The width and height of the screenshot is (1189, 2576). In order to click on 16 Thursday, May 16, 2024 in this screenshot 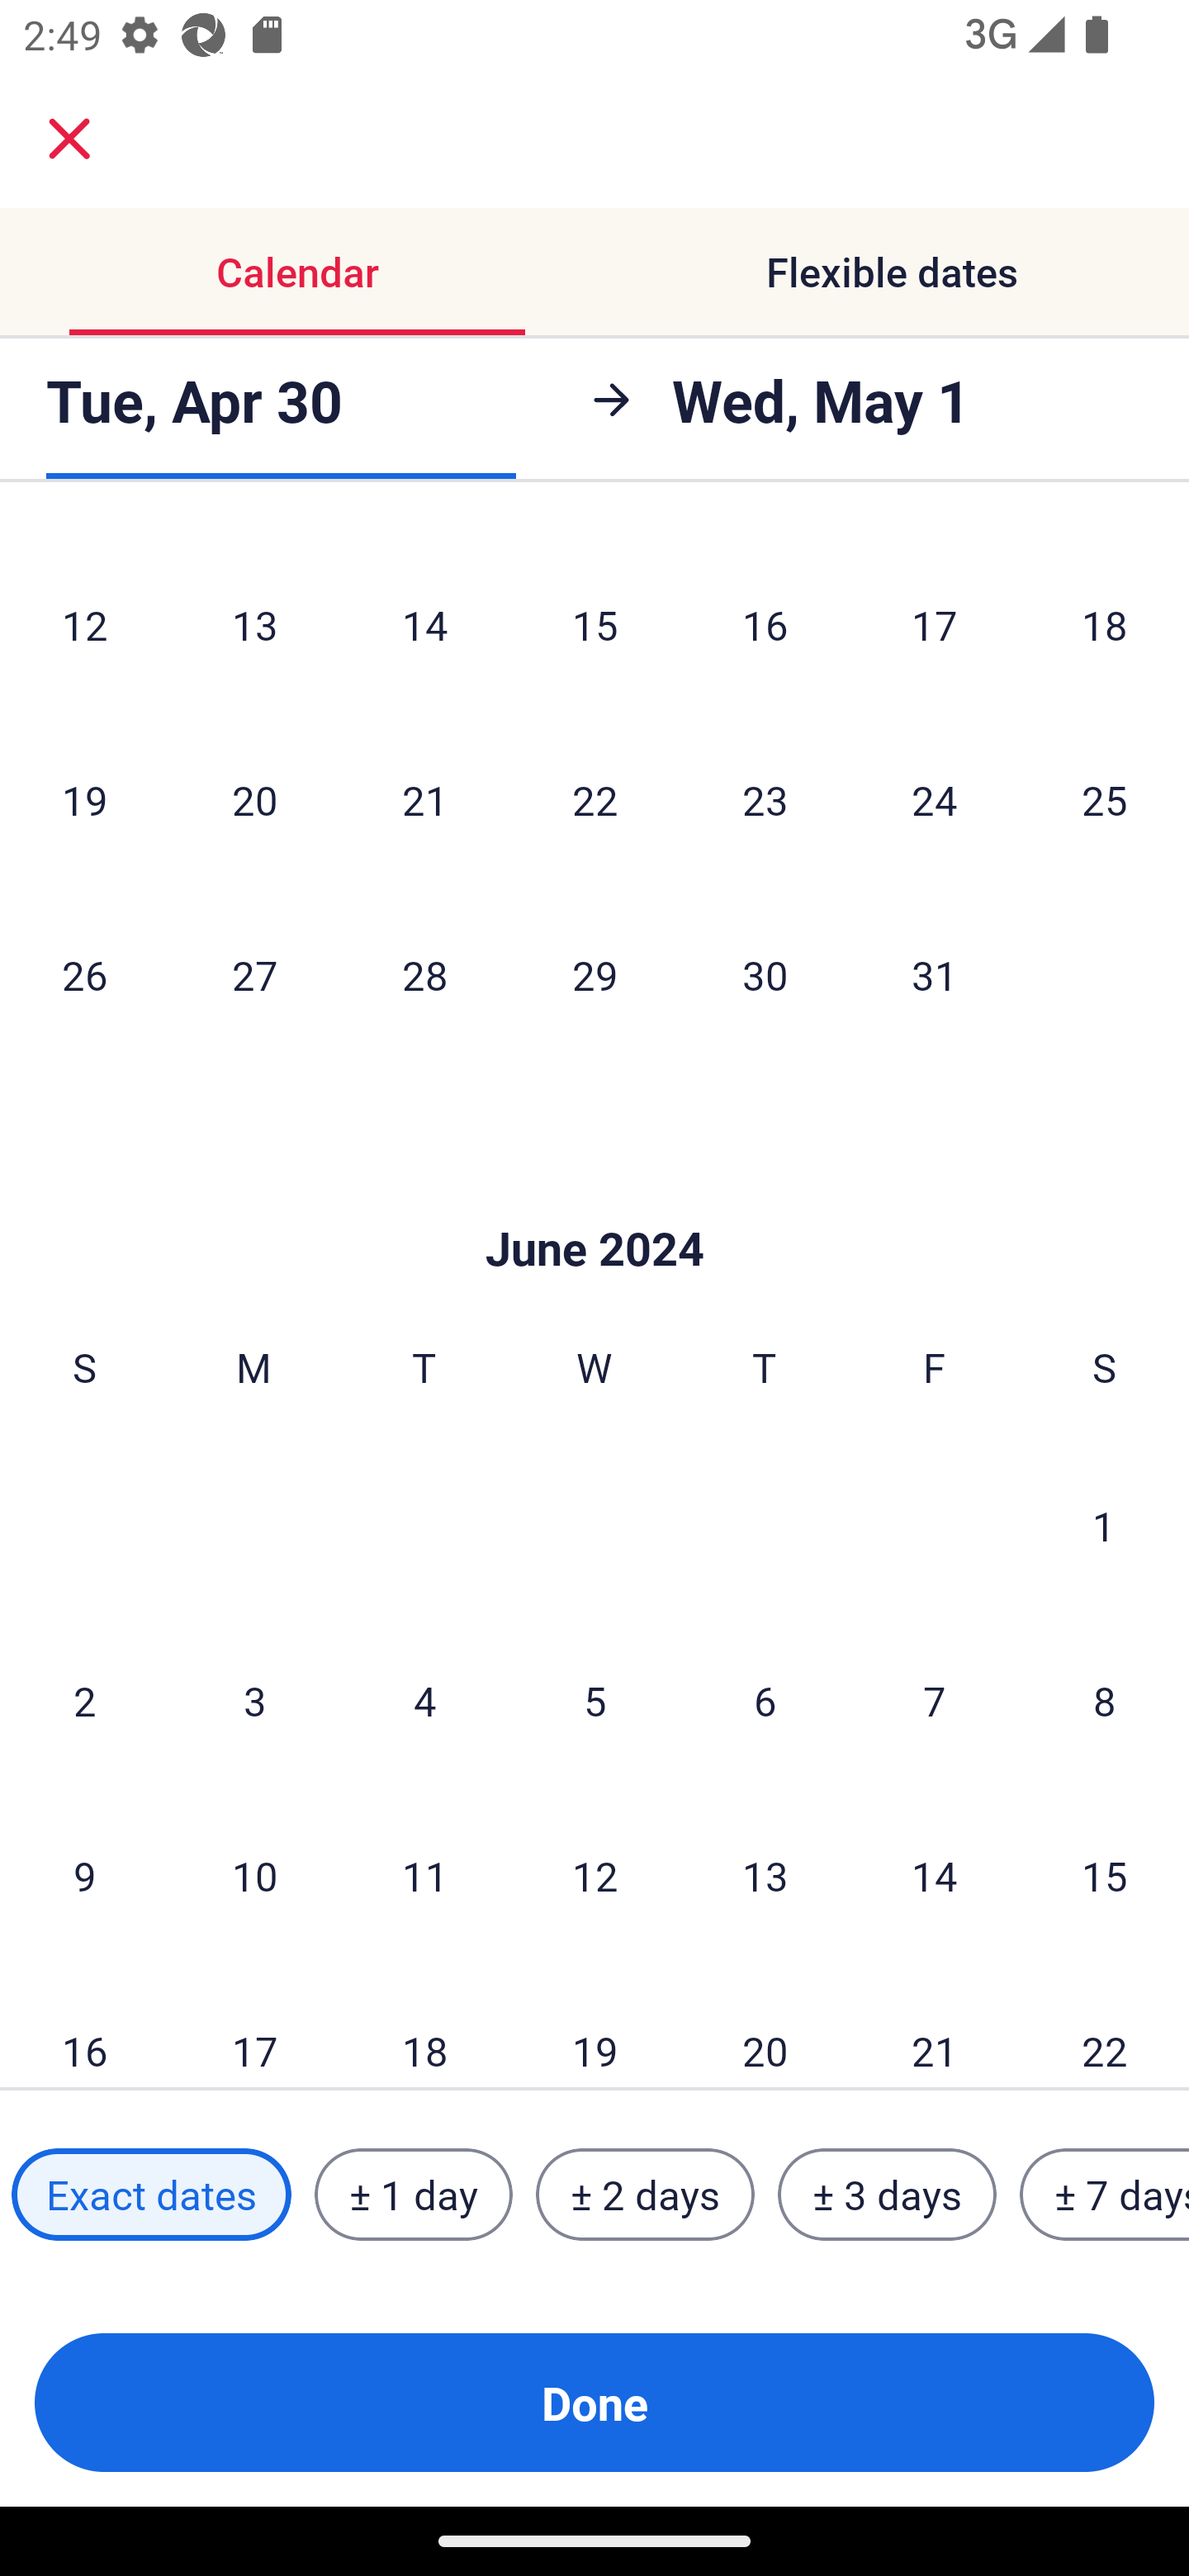, I will do `click(765, 624)`.